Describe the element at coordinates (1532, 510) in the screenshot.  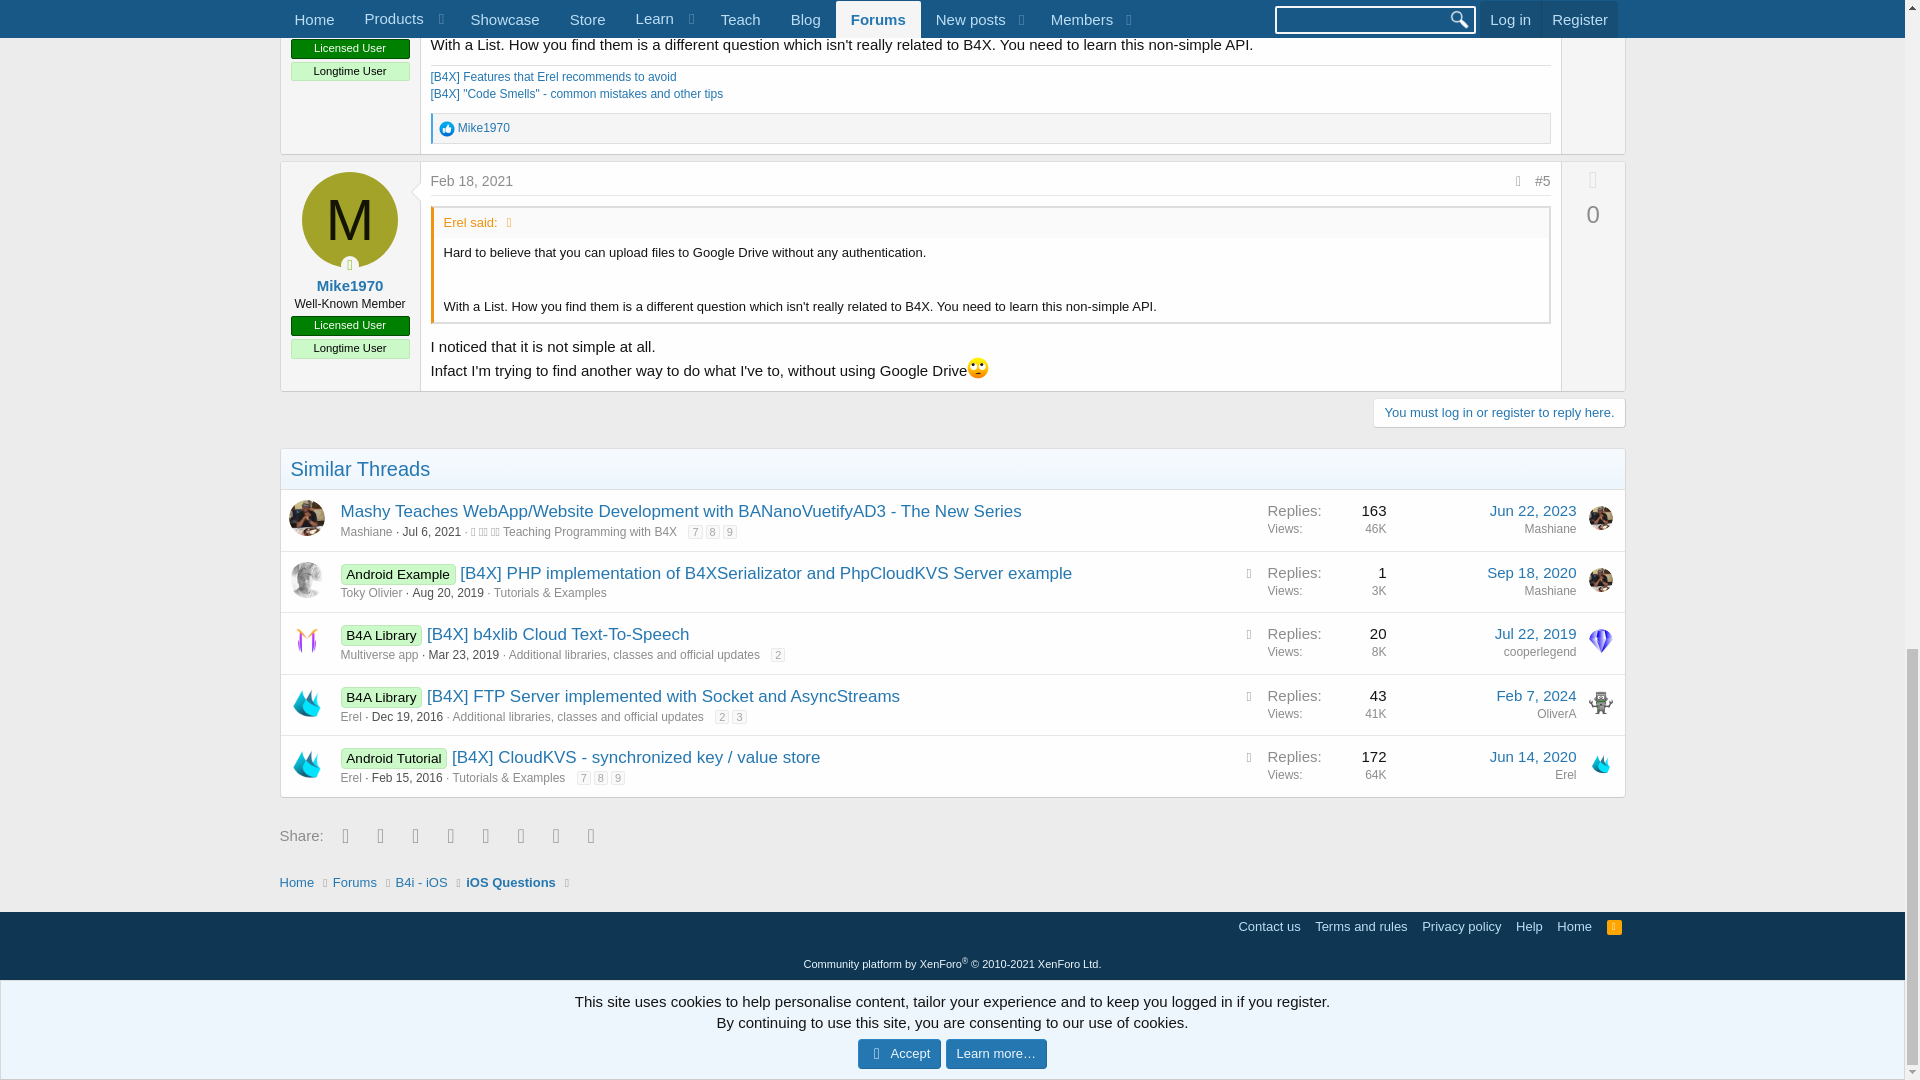
I see `Jun 22, 2023 at 10:27 AM` at that location.